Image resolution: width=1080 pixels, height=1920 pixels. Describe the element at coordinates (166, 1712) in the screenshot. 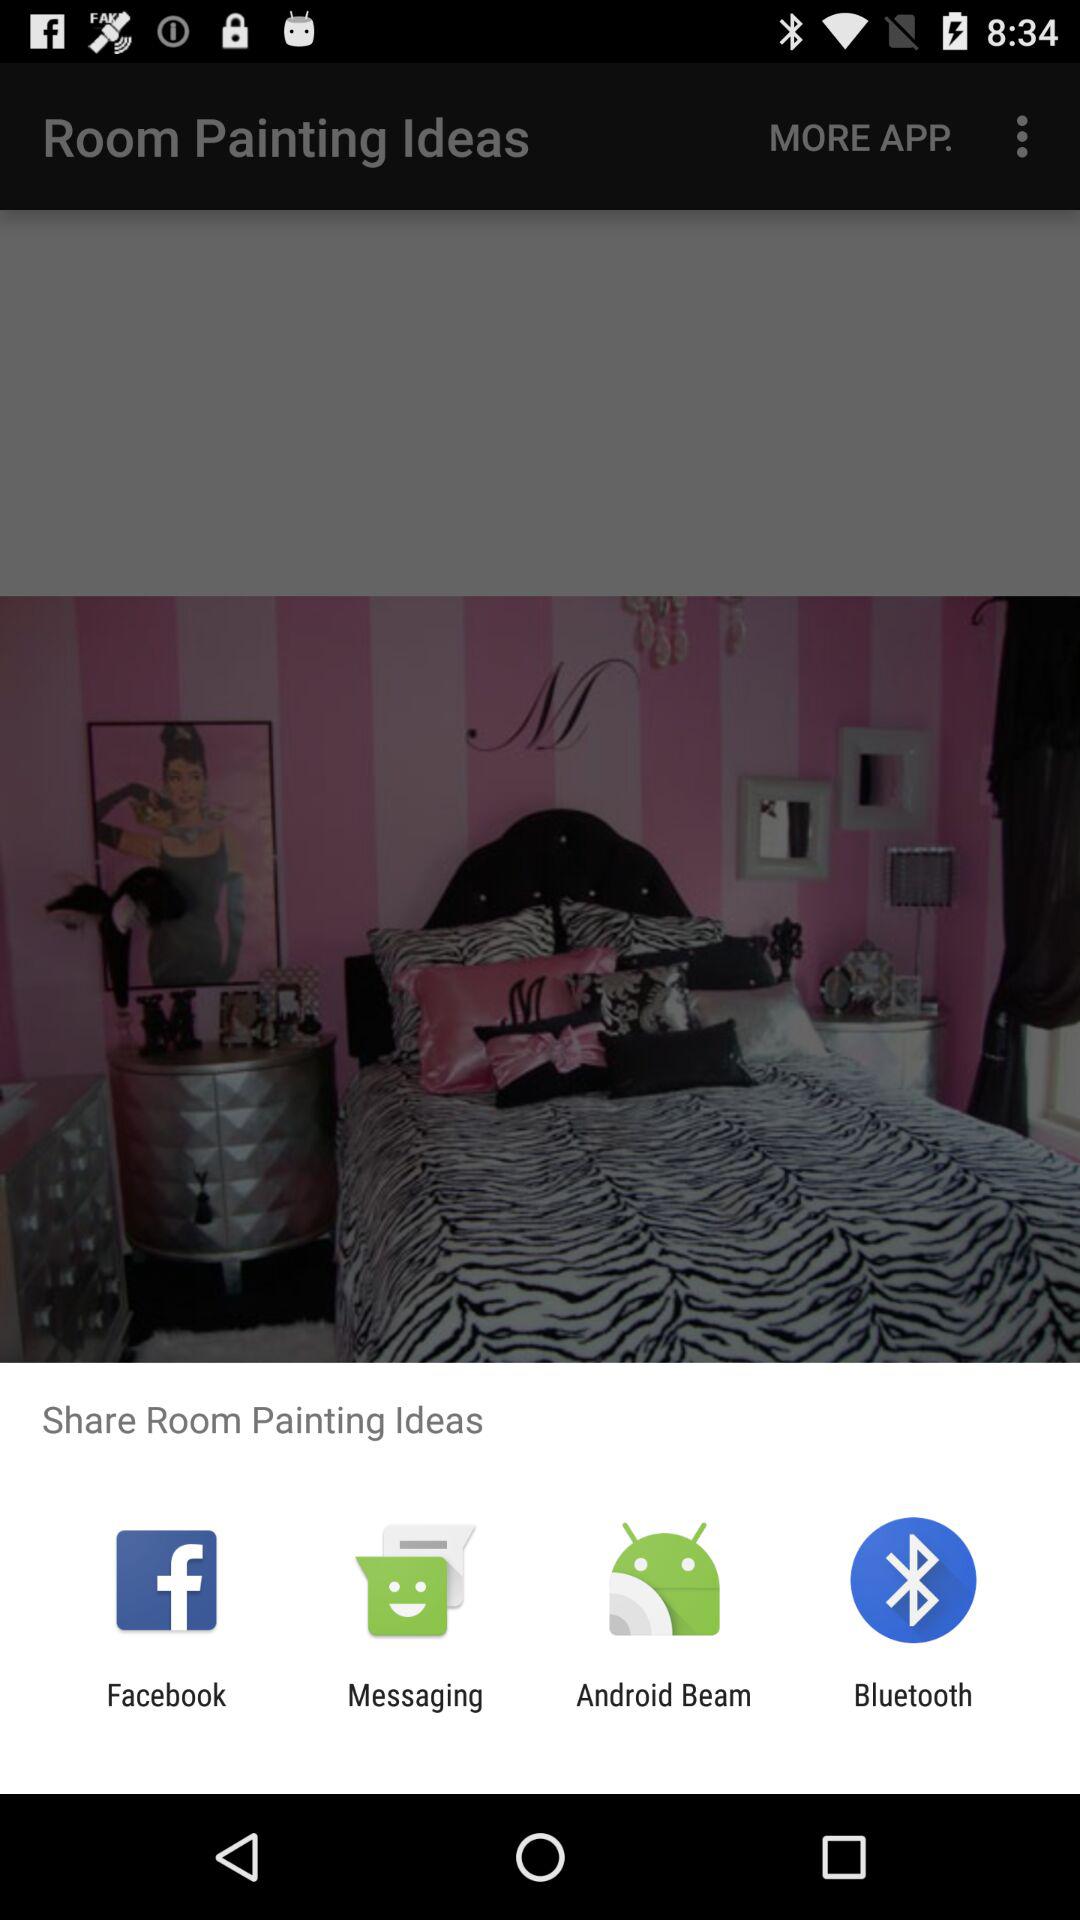

I see `choose item next to messaging app` at that location.